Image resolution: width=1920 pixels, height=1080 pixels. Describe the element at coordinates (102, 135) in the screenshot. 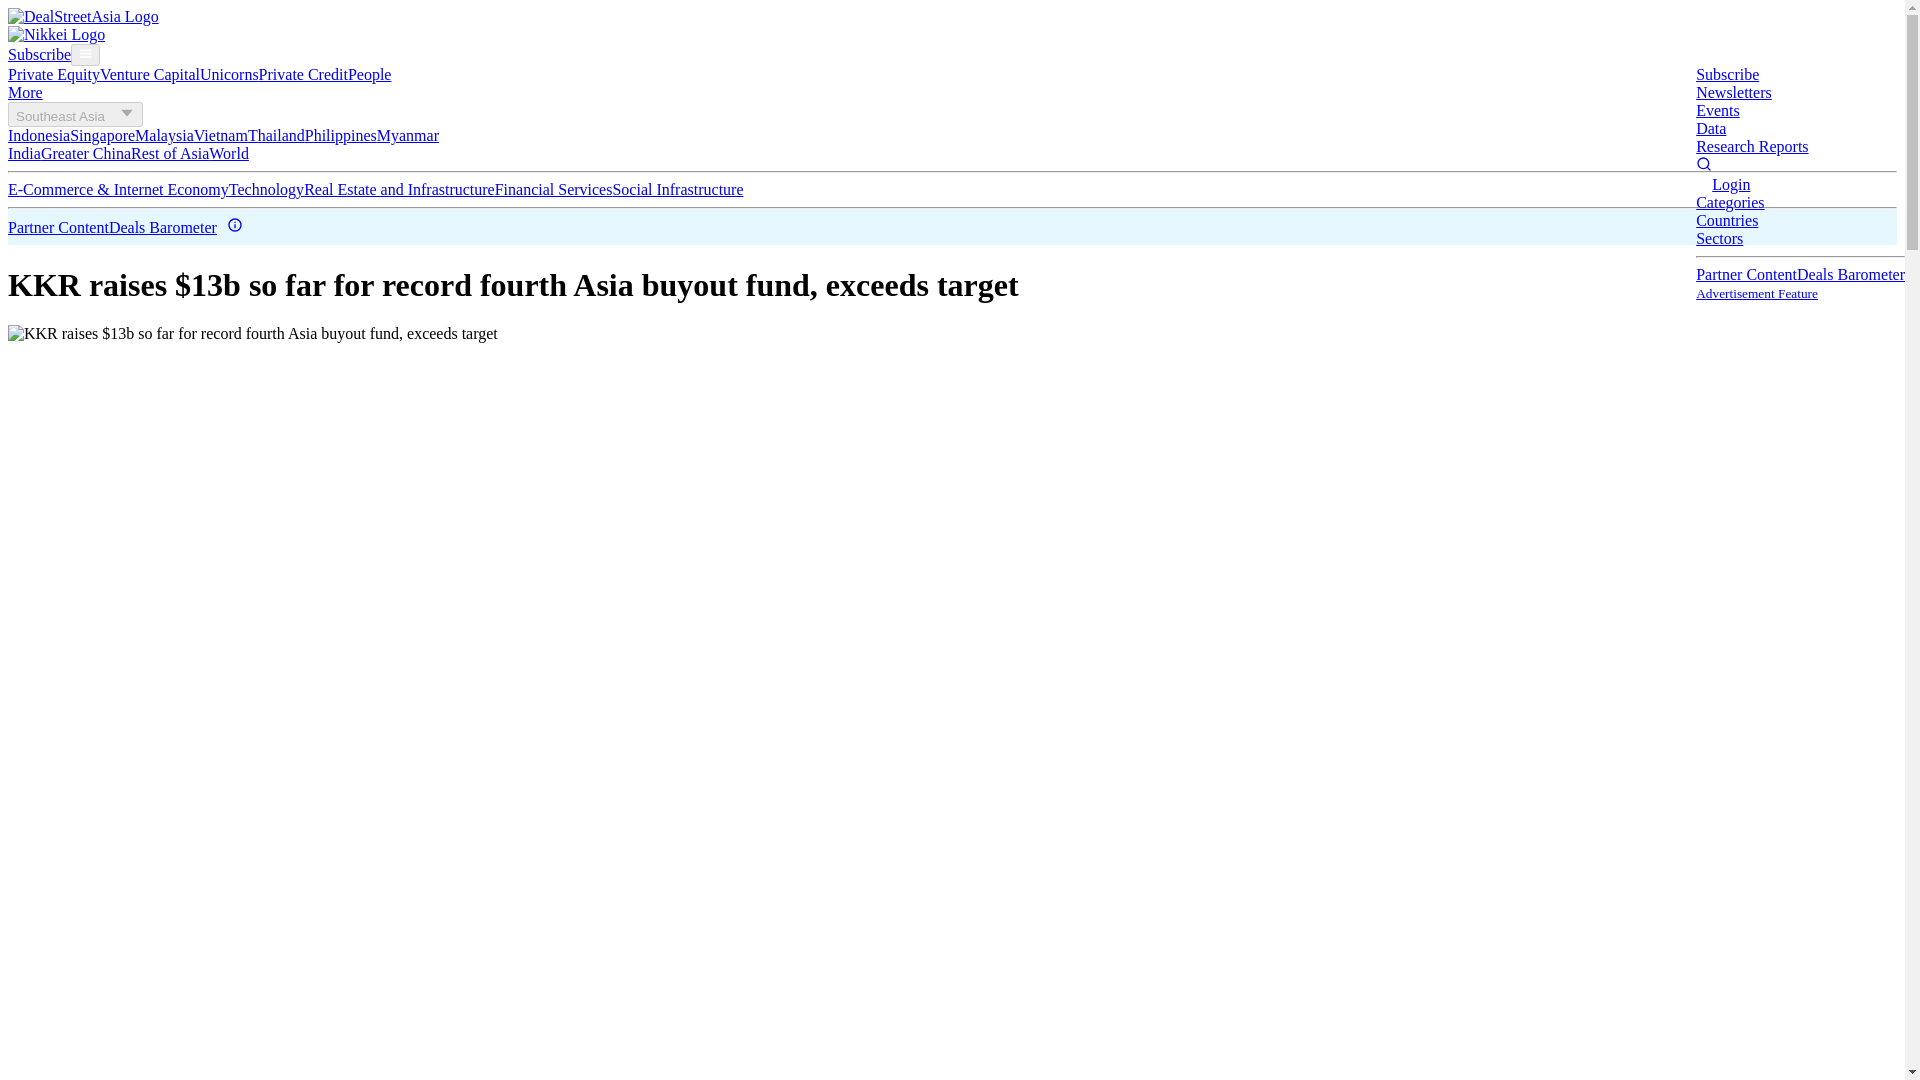

I see `Singapore` at that location.